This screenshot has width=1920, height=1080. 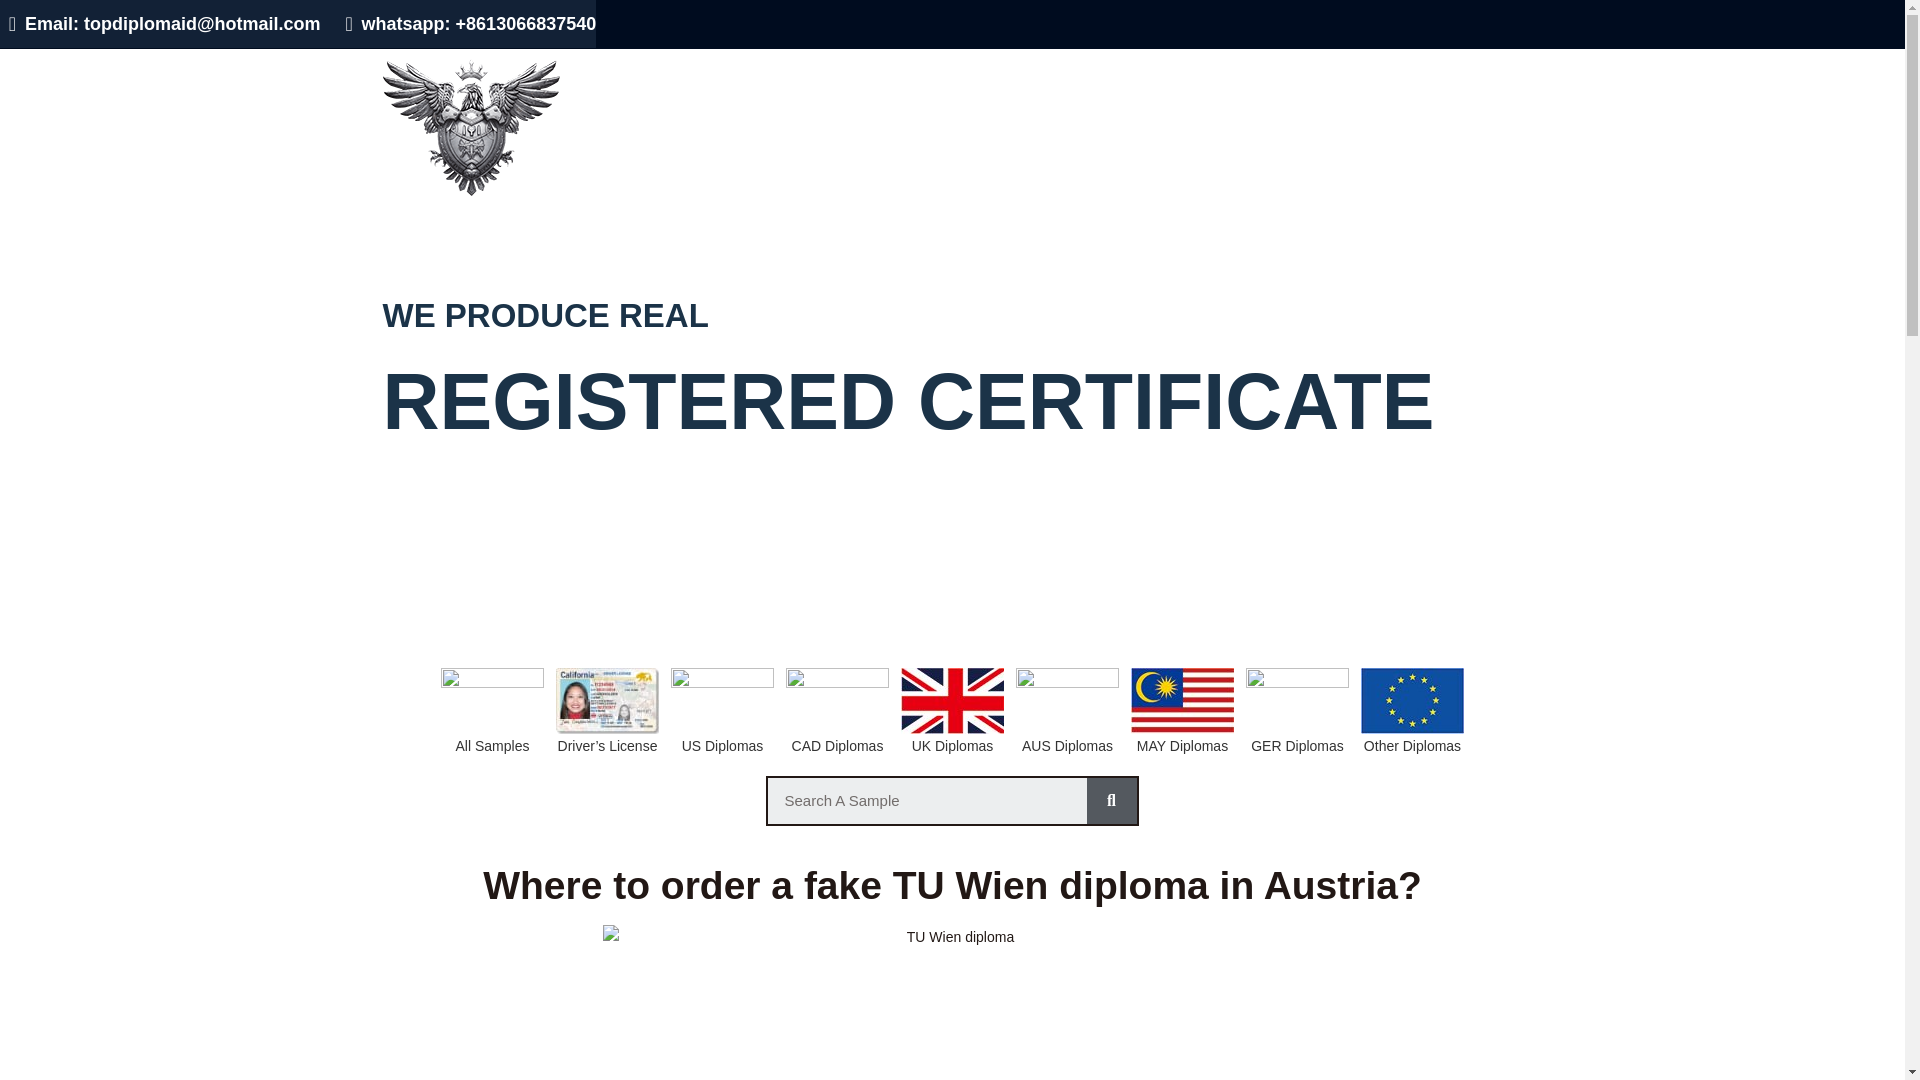 What do you see at coordinates (1476, 71) in the screenshot?
I see `CONTACT US` at bounding box center [1476, 71].